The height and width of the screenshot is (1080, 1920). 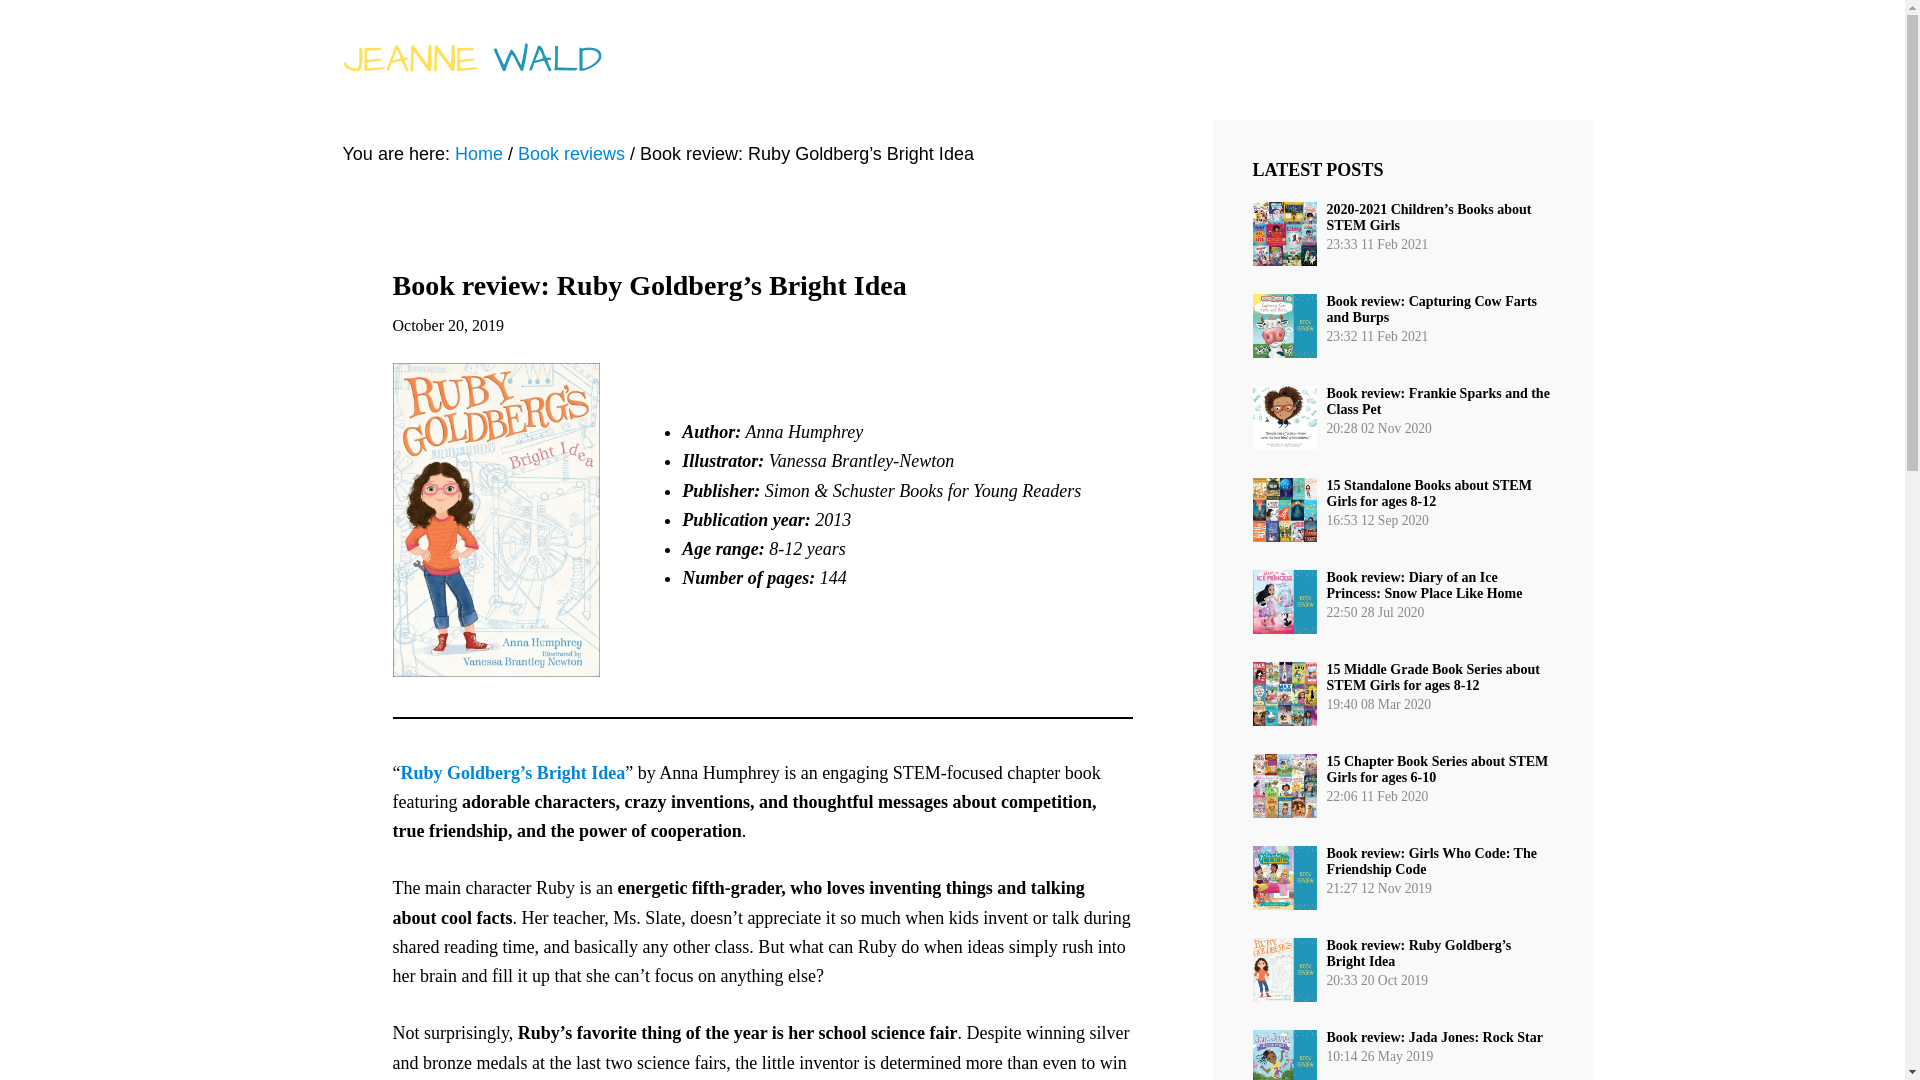 I want to click on 15 Standalone Books about STEM Girls for ages 8-12, so click(x=1428, y=493).